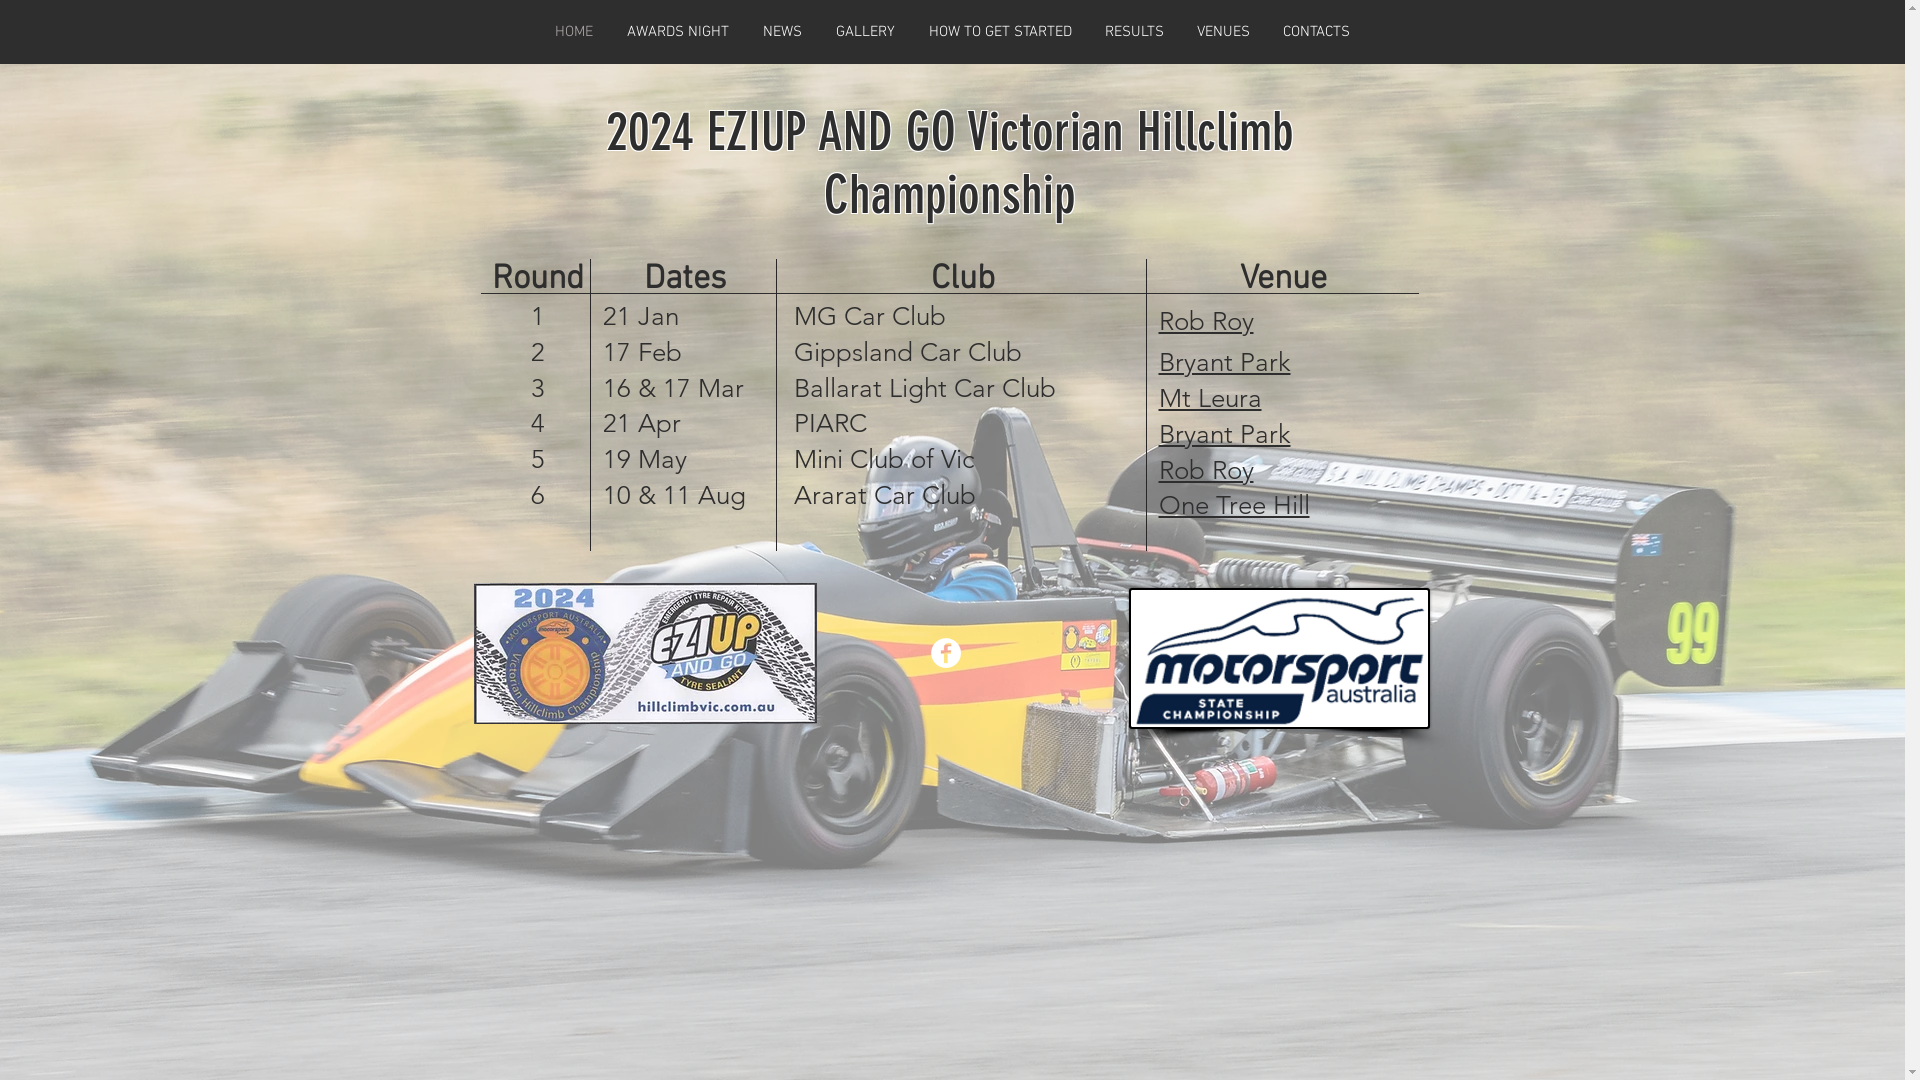 This screenshot has width=1920, height=1080. I want to click on RESULTS, so click(1134, 32).